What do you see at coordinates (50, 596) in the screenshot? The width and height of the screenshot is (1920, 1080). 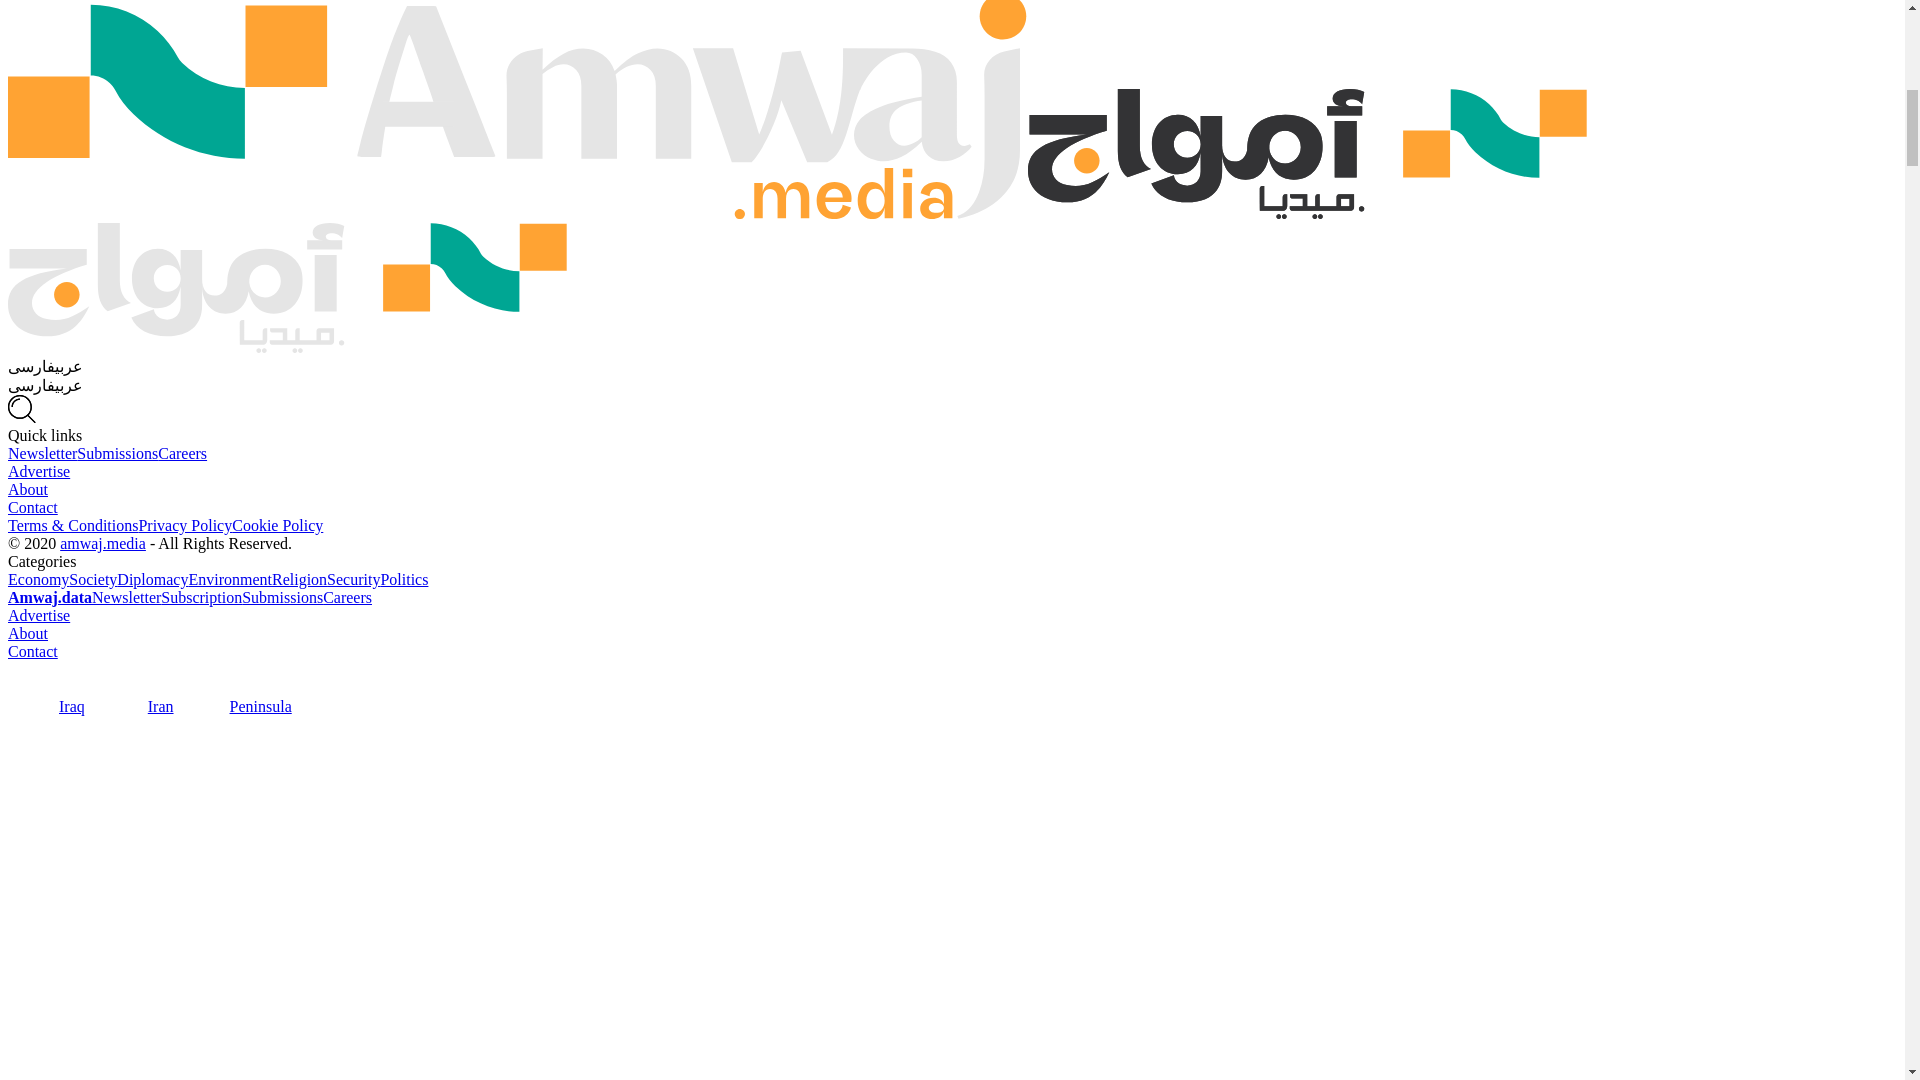 I see `Amwaj.data` at bounding box center [50, 596].